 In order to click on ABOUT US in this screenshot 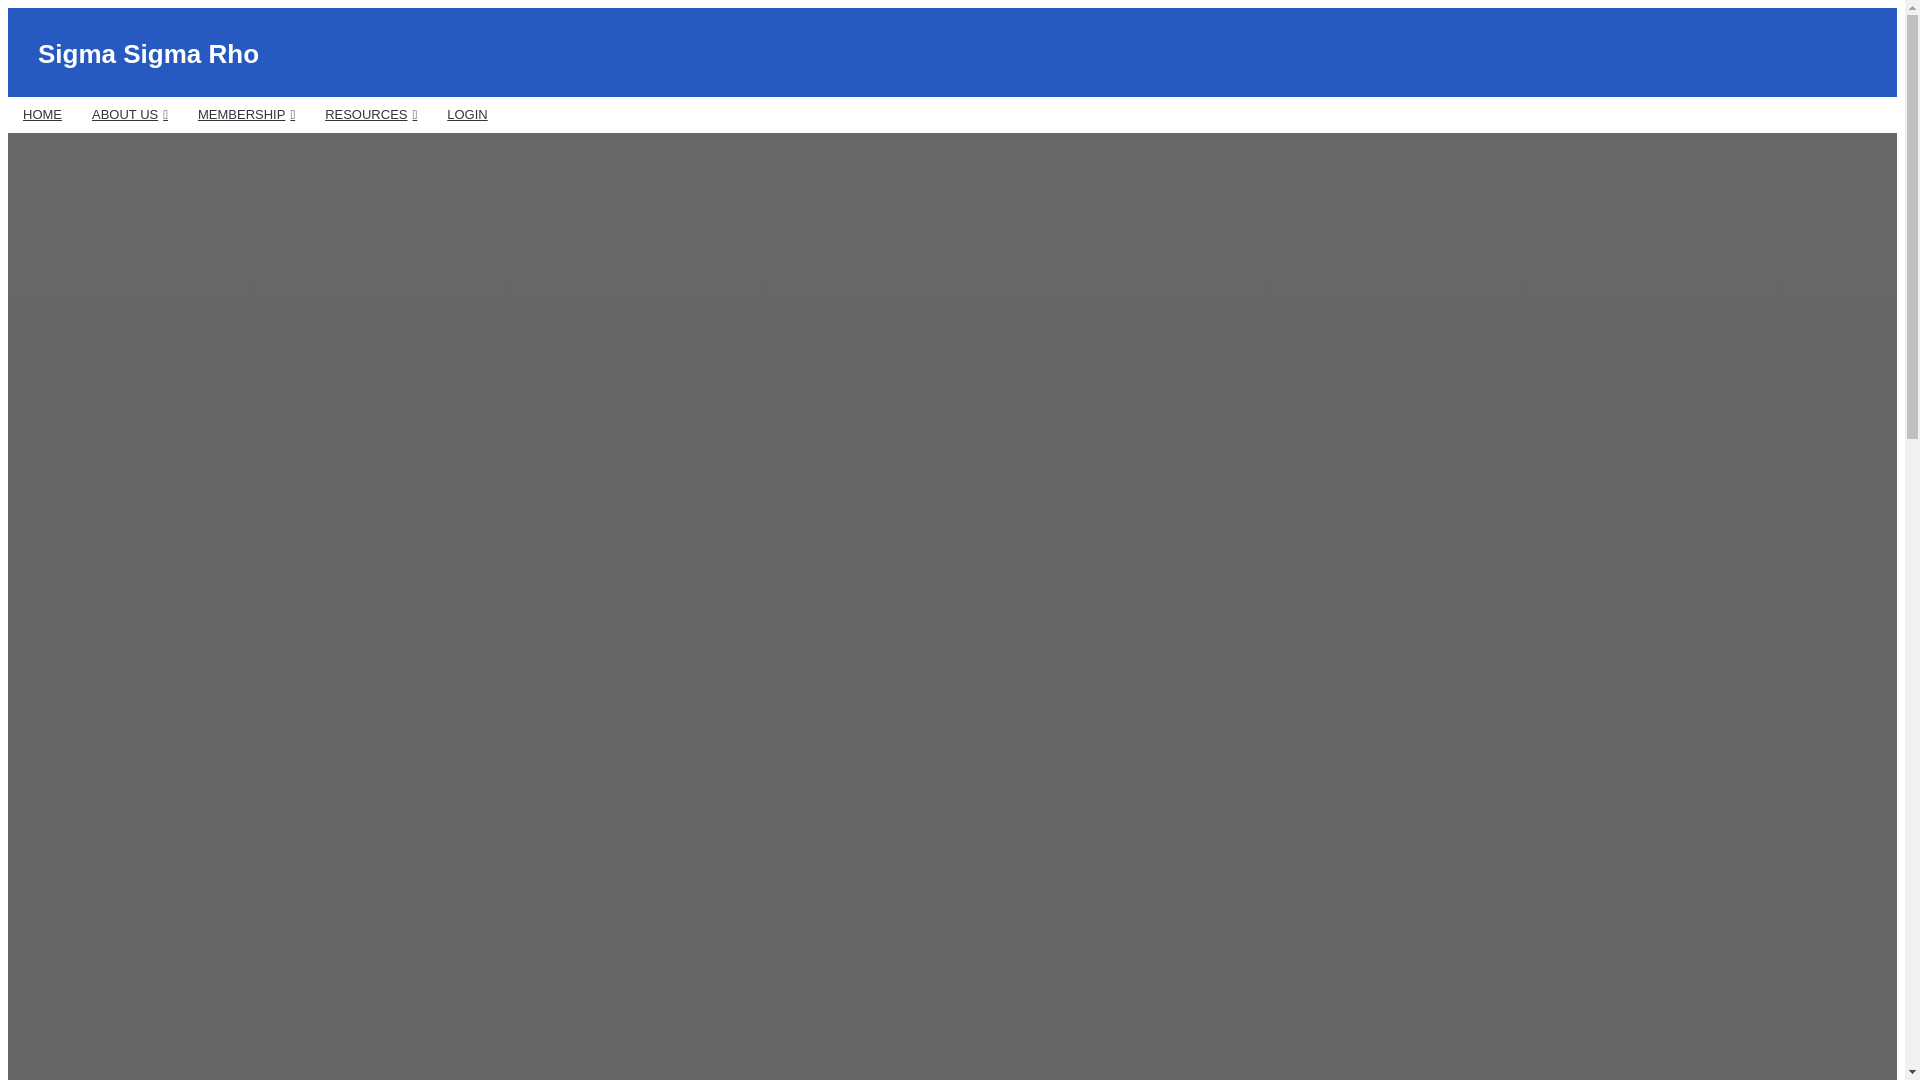, I will do `click(129, 114)`.